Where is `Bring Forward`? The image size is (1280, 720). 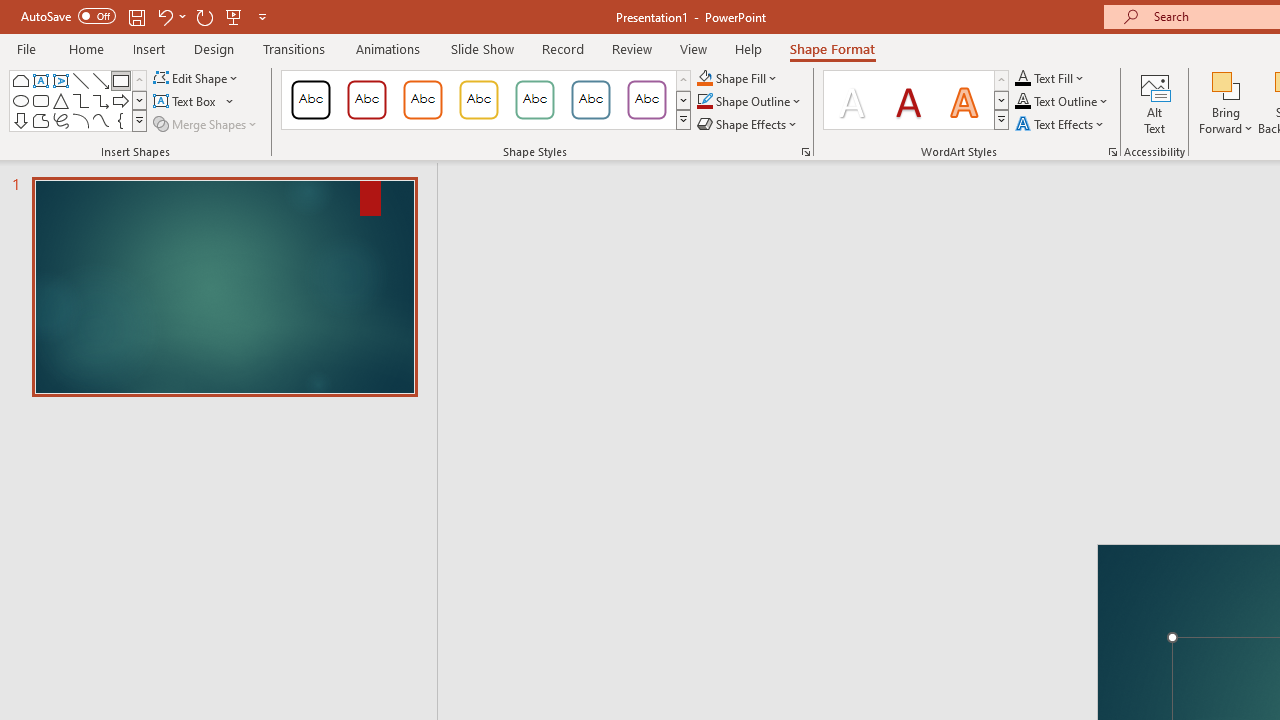 Bring Forward is located at coordinates (1226, 102).